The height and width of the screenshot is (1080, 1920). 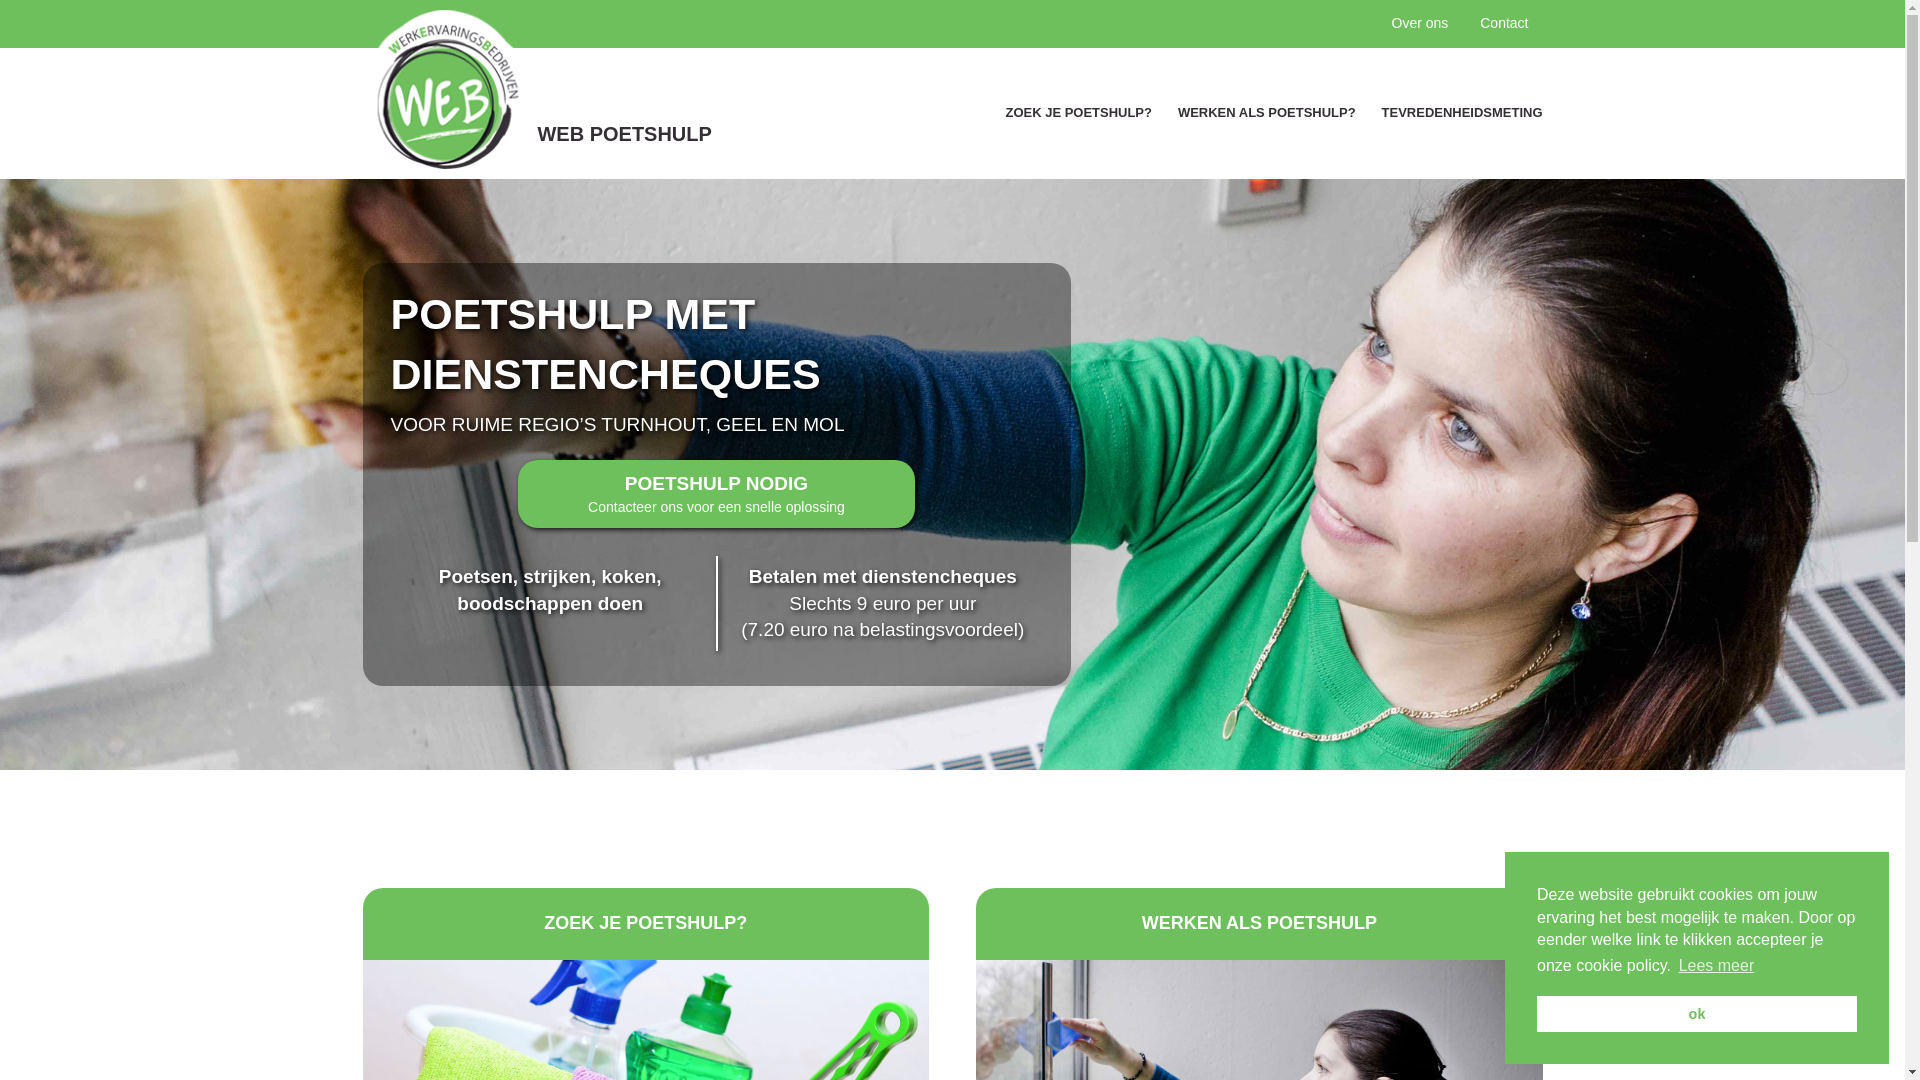 What do you see at coordinates (1504, 24) in the screenshot?
I see `Contact` at bounding box center [1504, 24].